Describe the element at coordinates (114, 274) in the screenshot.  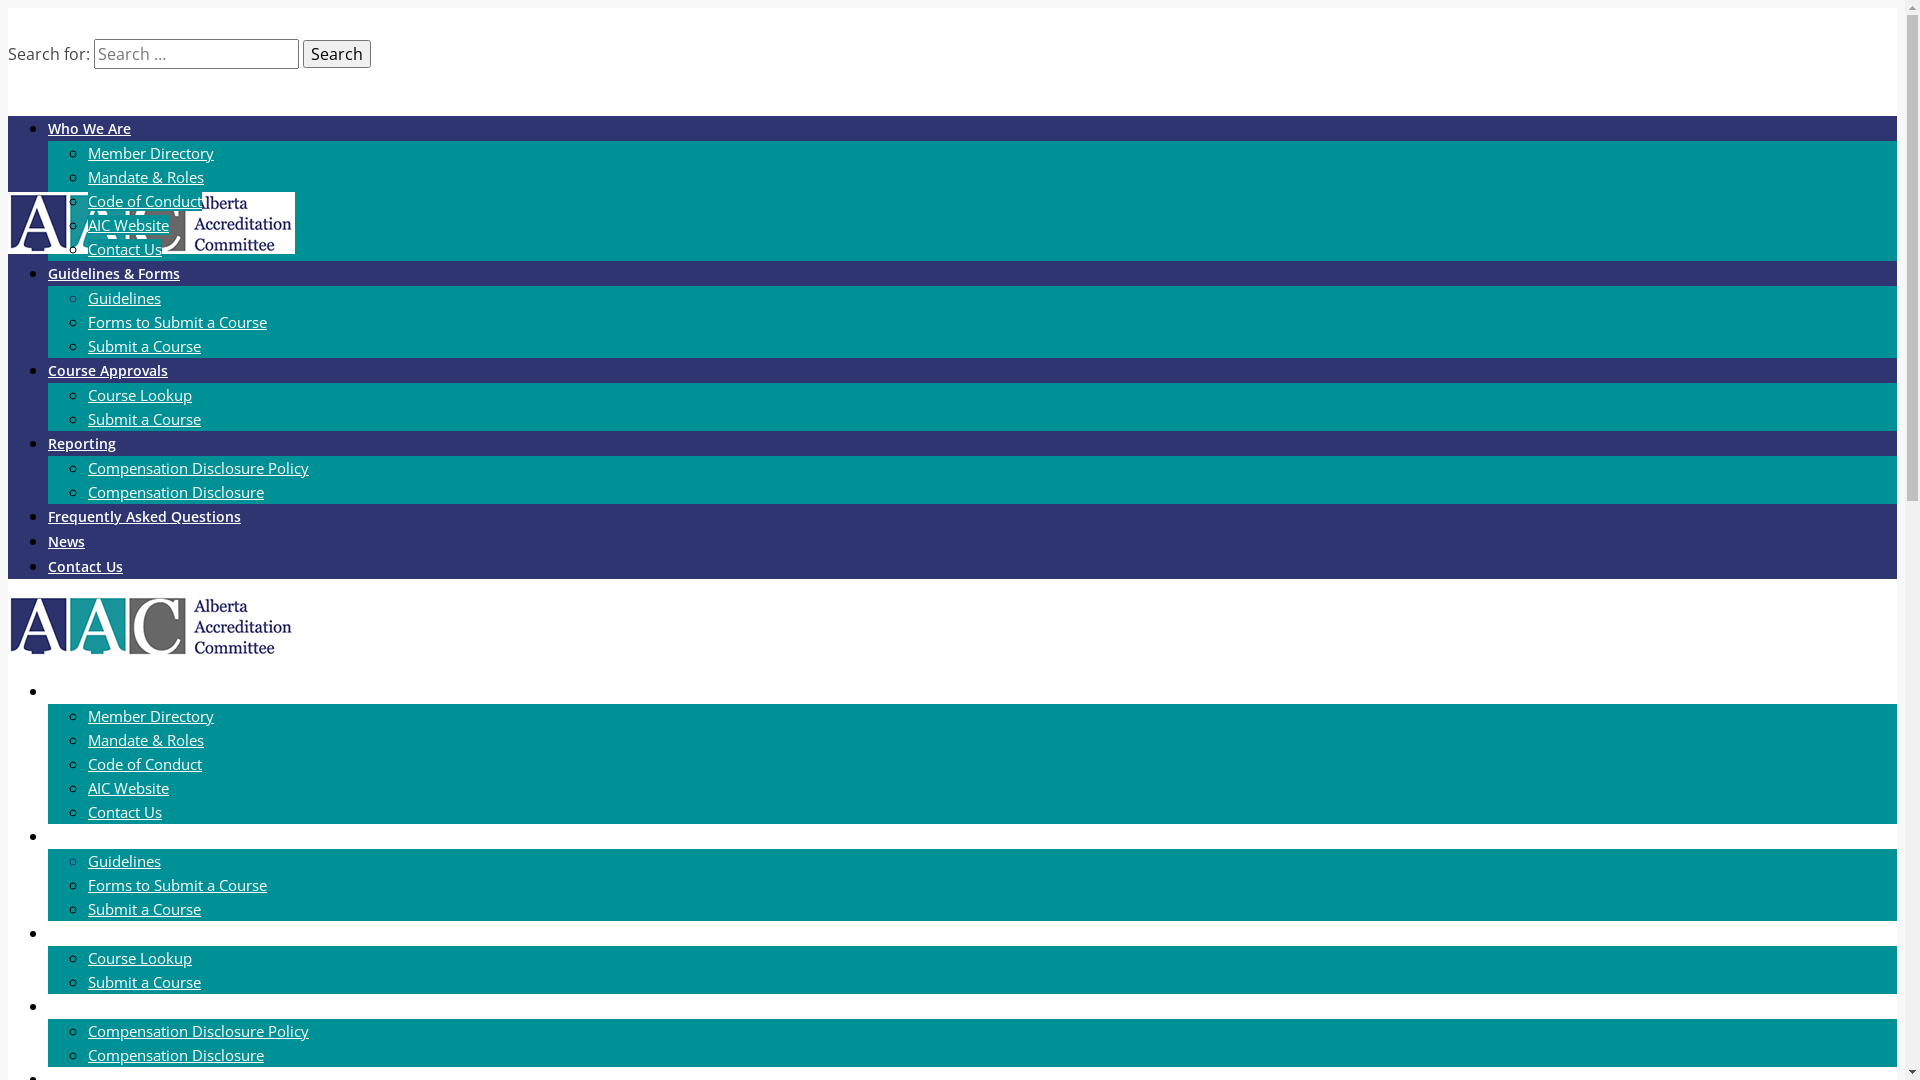
I see `Guidelines & Forms` at that location.